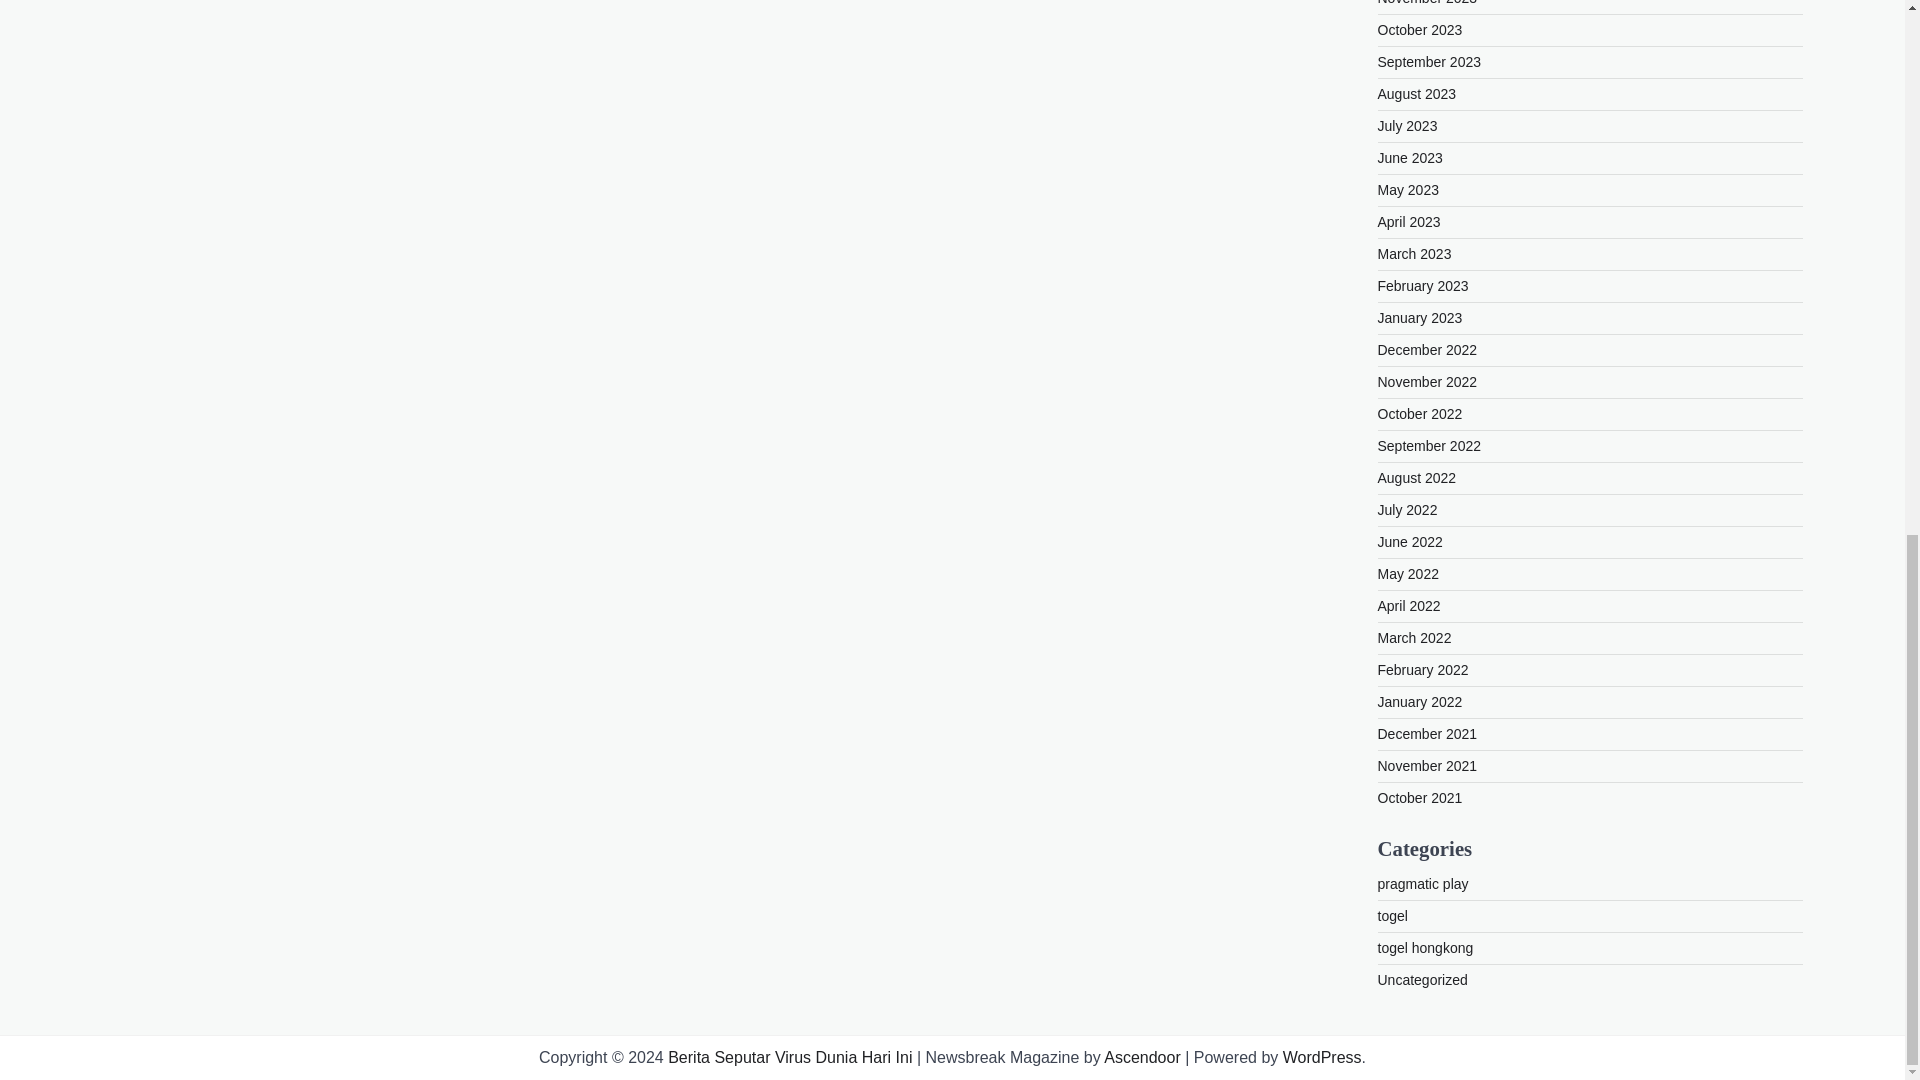  I want to click on June 2023, so click(1410, 158).